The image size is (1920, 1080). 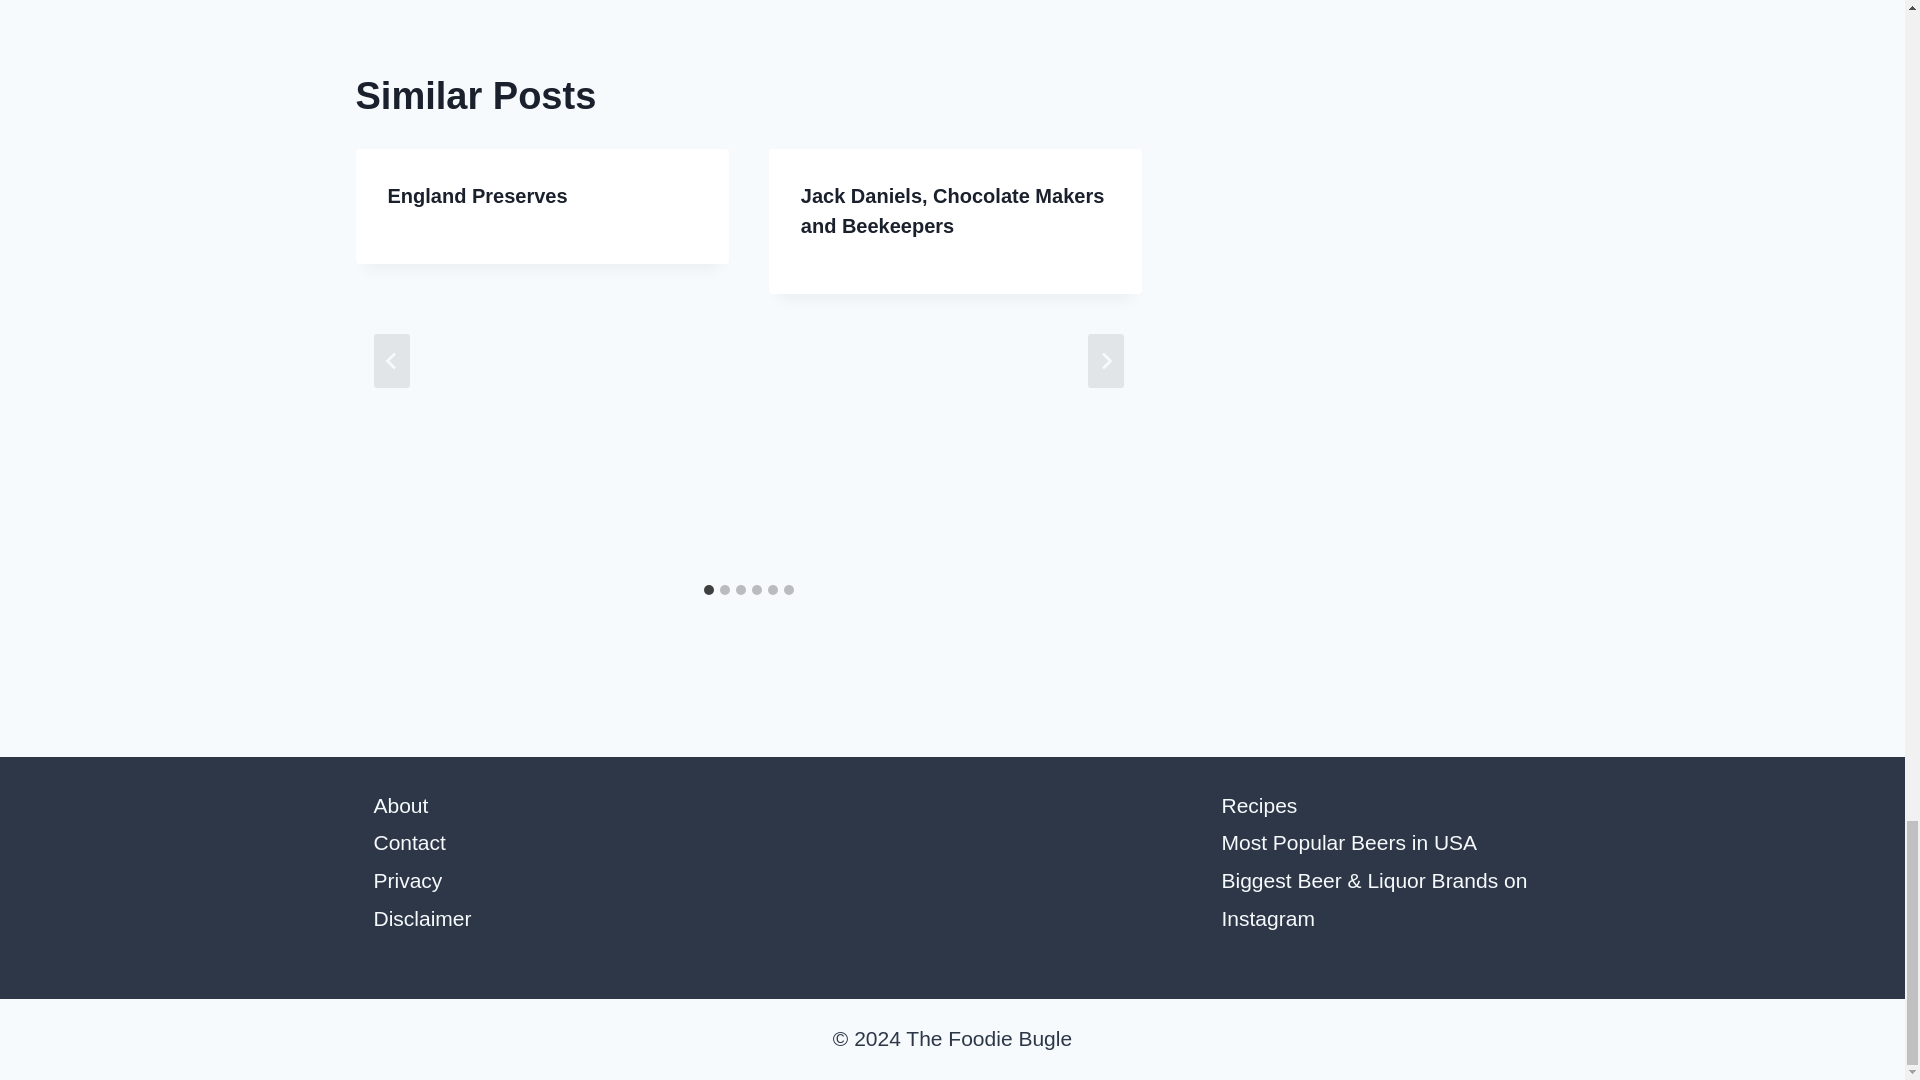 What do you see at coordinates (401, 804) in the screenshot?
I see `About` at bounding box center [401, 804].